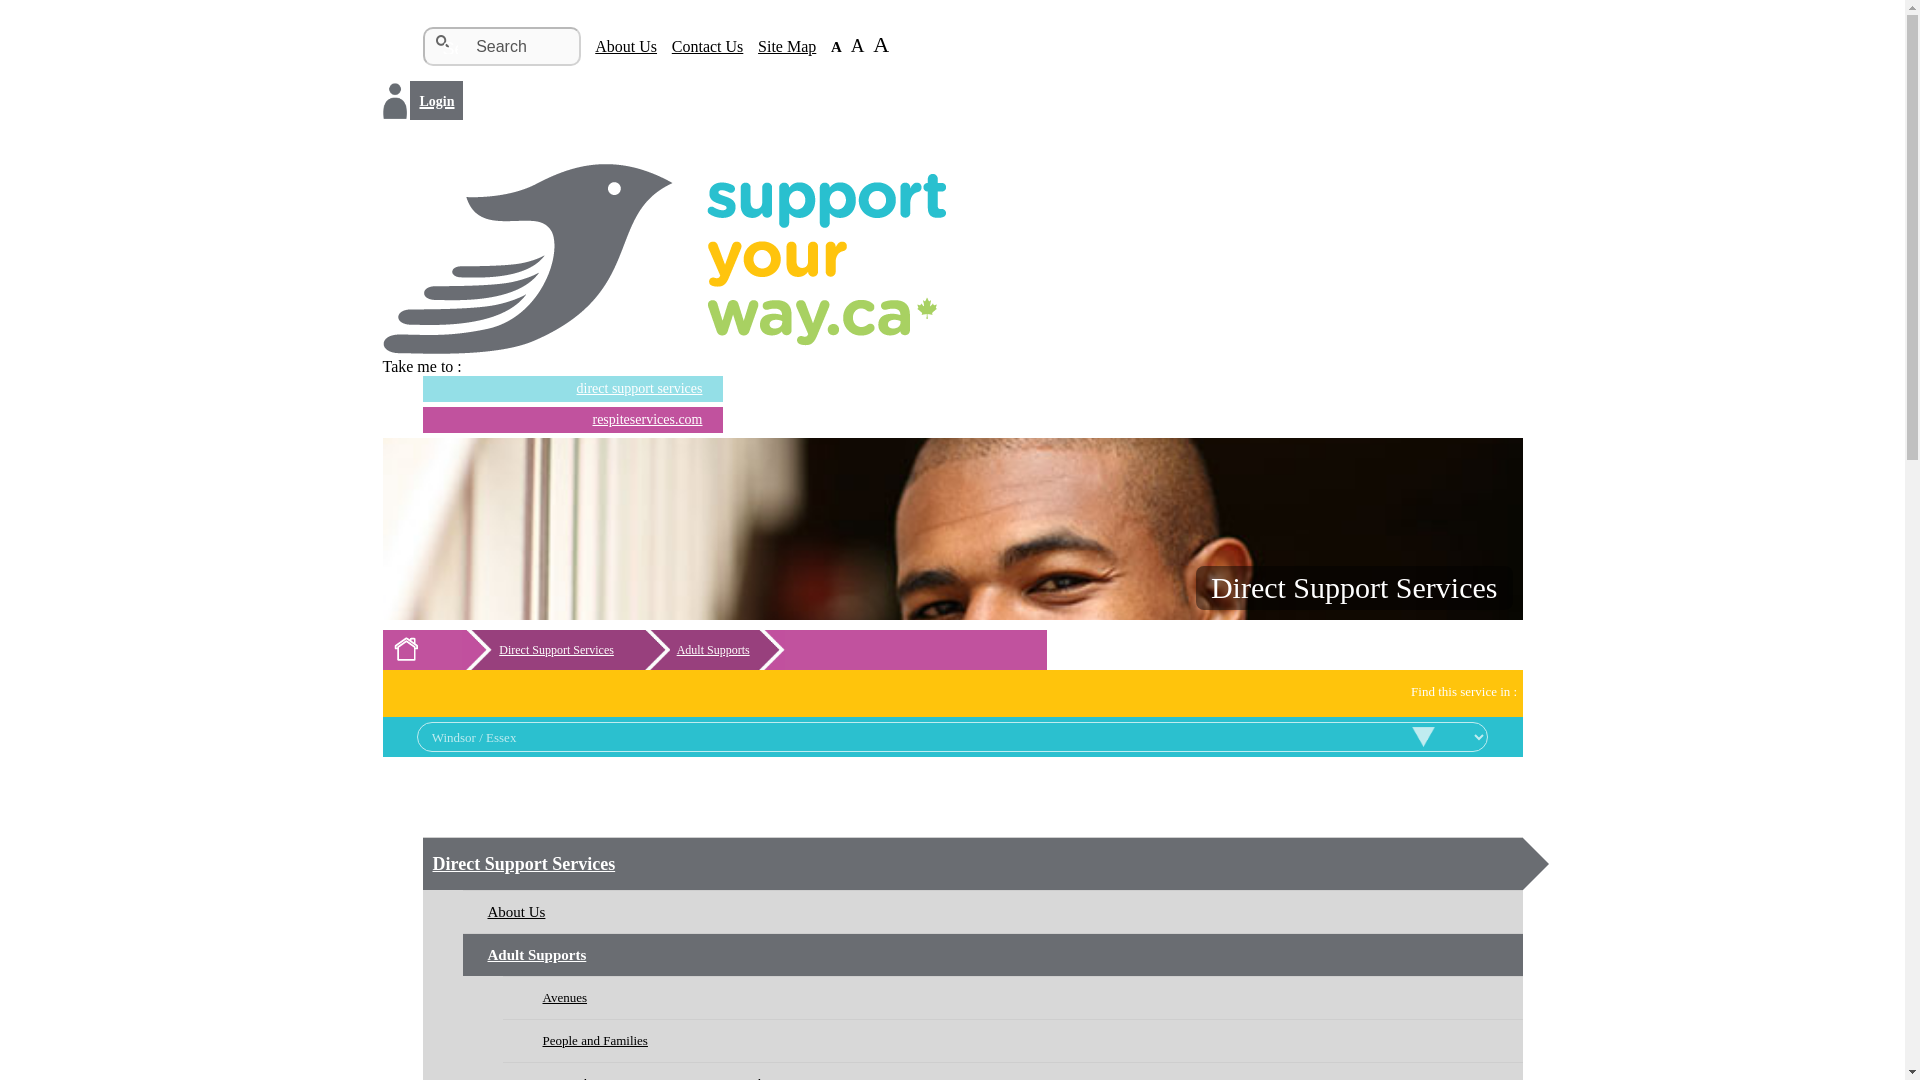  What do you see at coordinates (620, 46) in the screenshot?
I see `About Us` at bounding box center [620, 46].